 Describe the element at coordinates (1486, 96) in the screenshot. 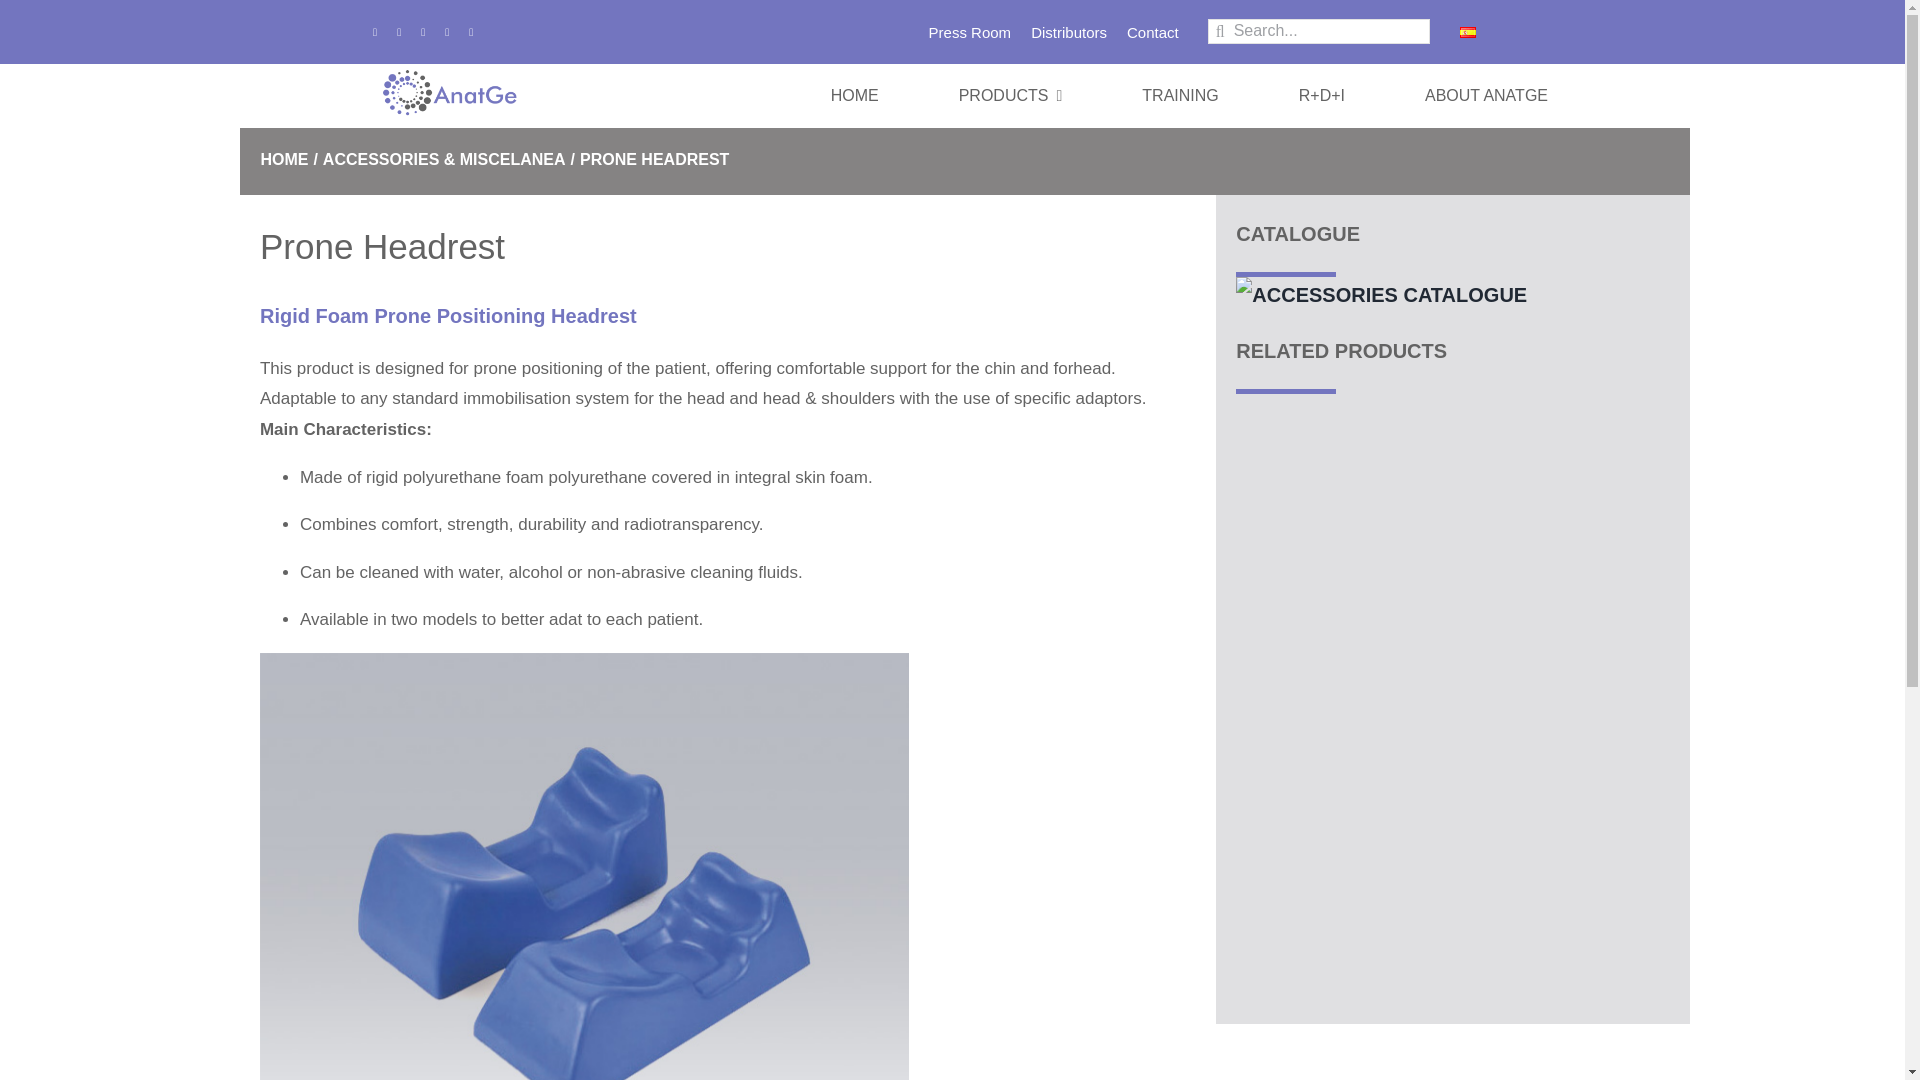

I see `ABOUT ANATGE` at that location.